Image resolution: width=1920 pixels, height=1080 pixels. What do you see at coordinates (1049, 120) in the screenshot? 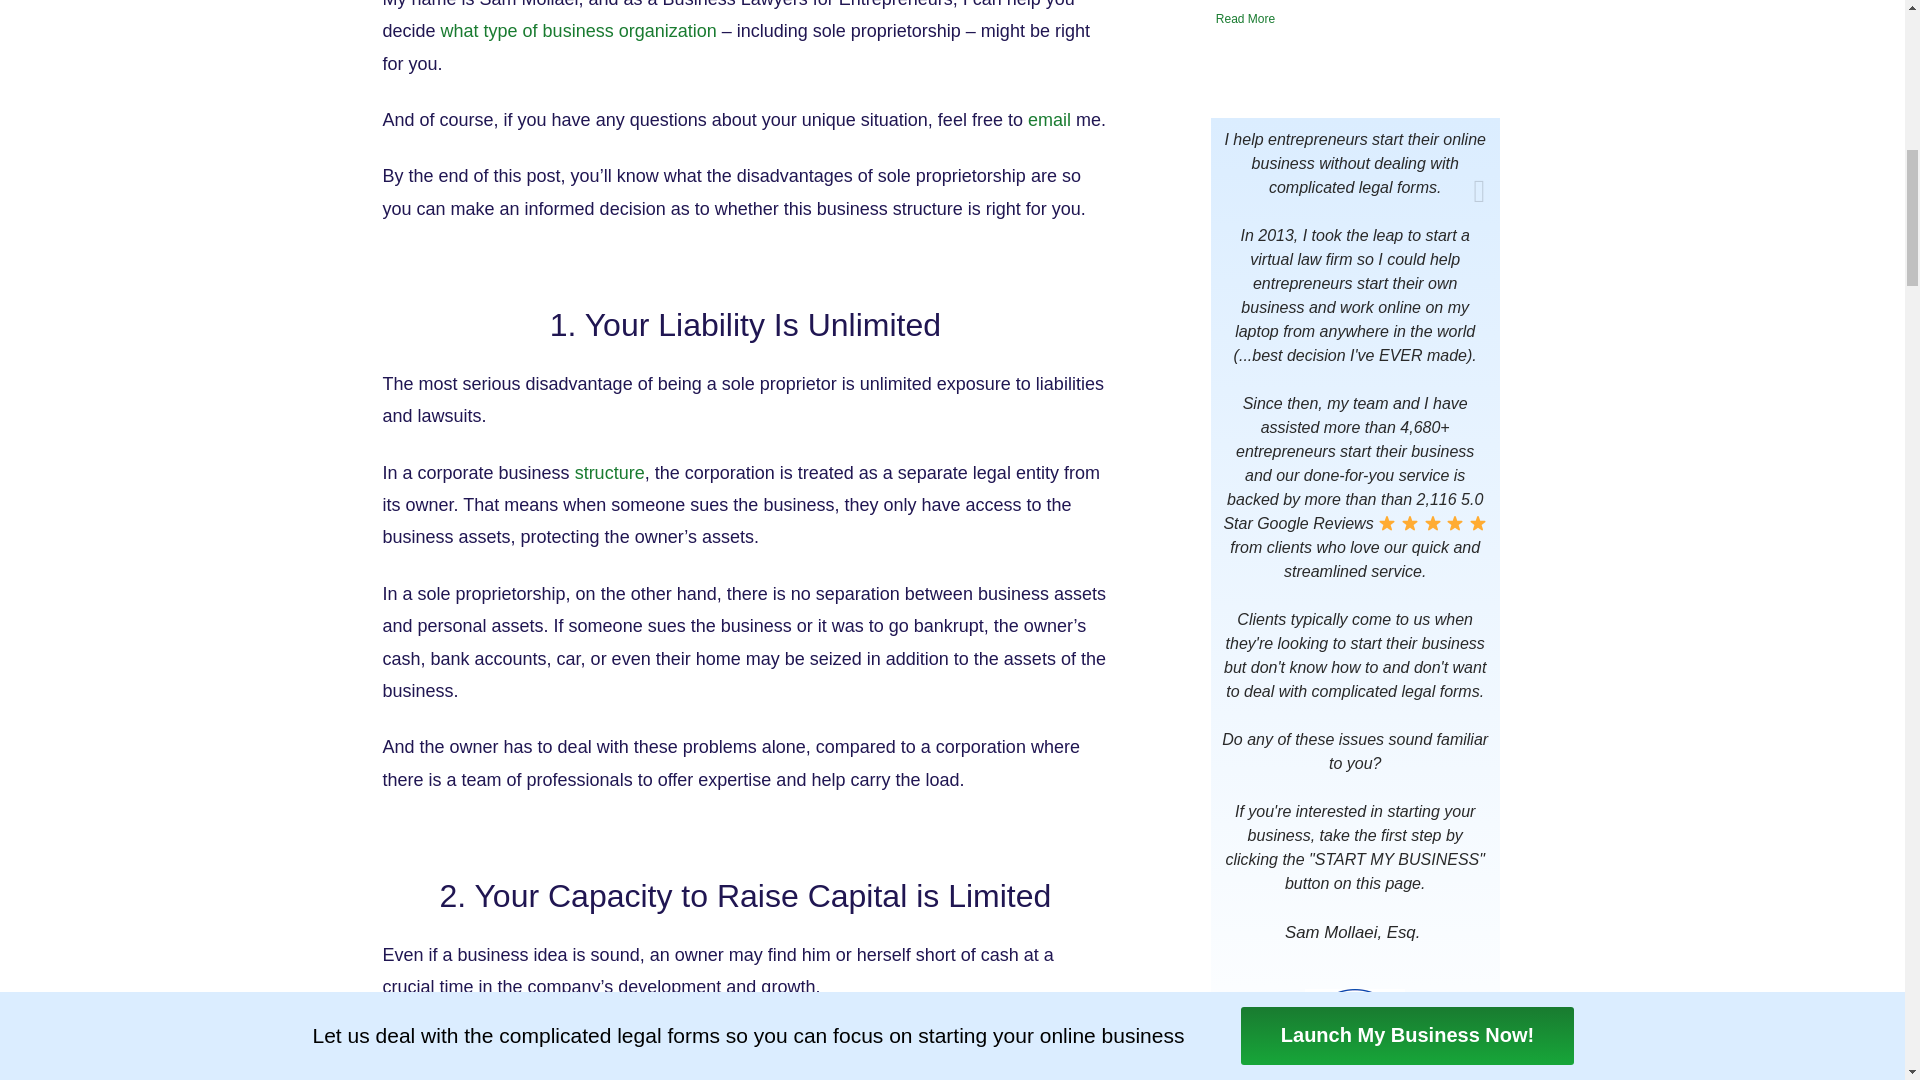
I see `email` at bounding box center [1049, 120].